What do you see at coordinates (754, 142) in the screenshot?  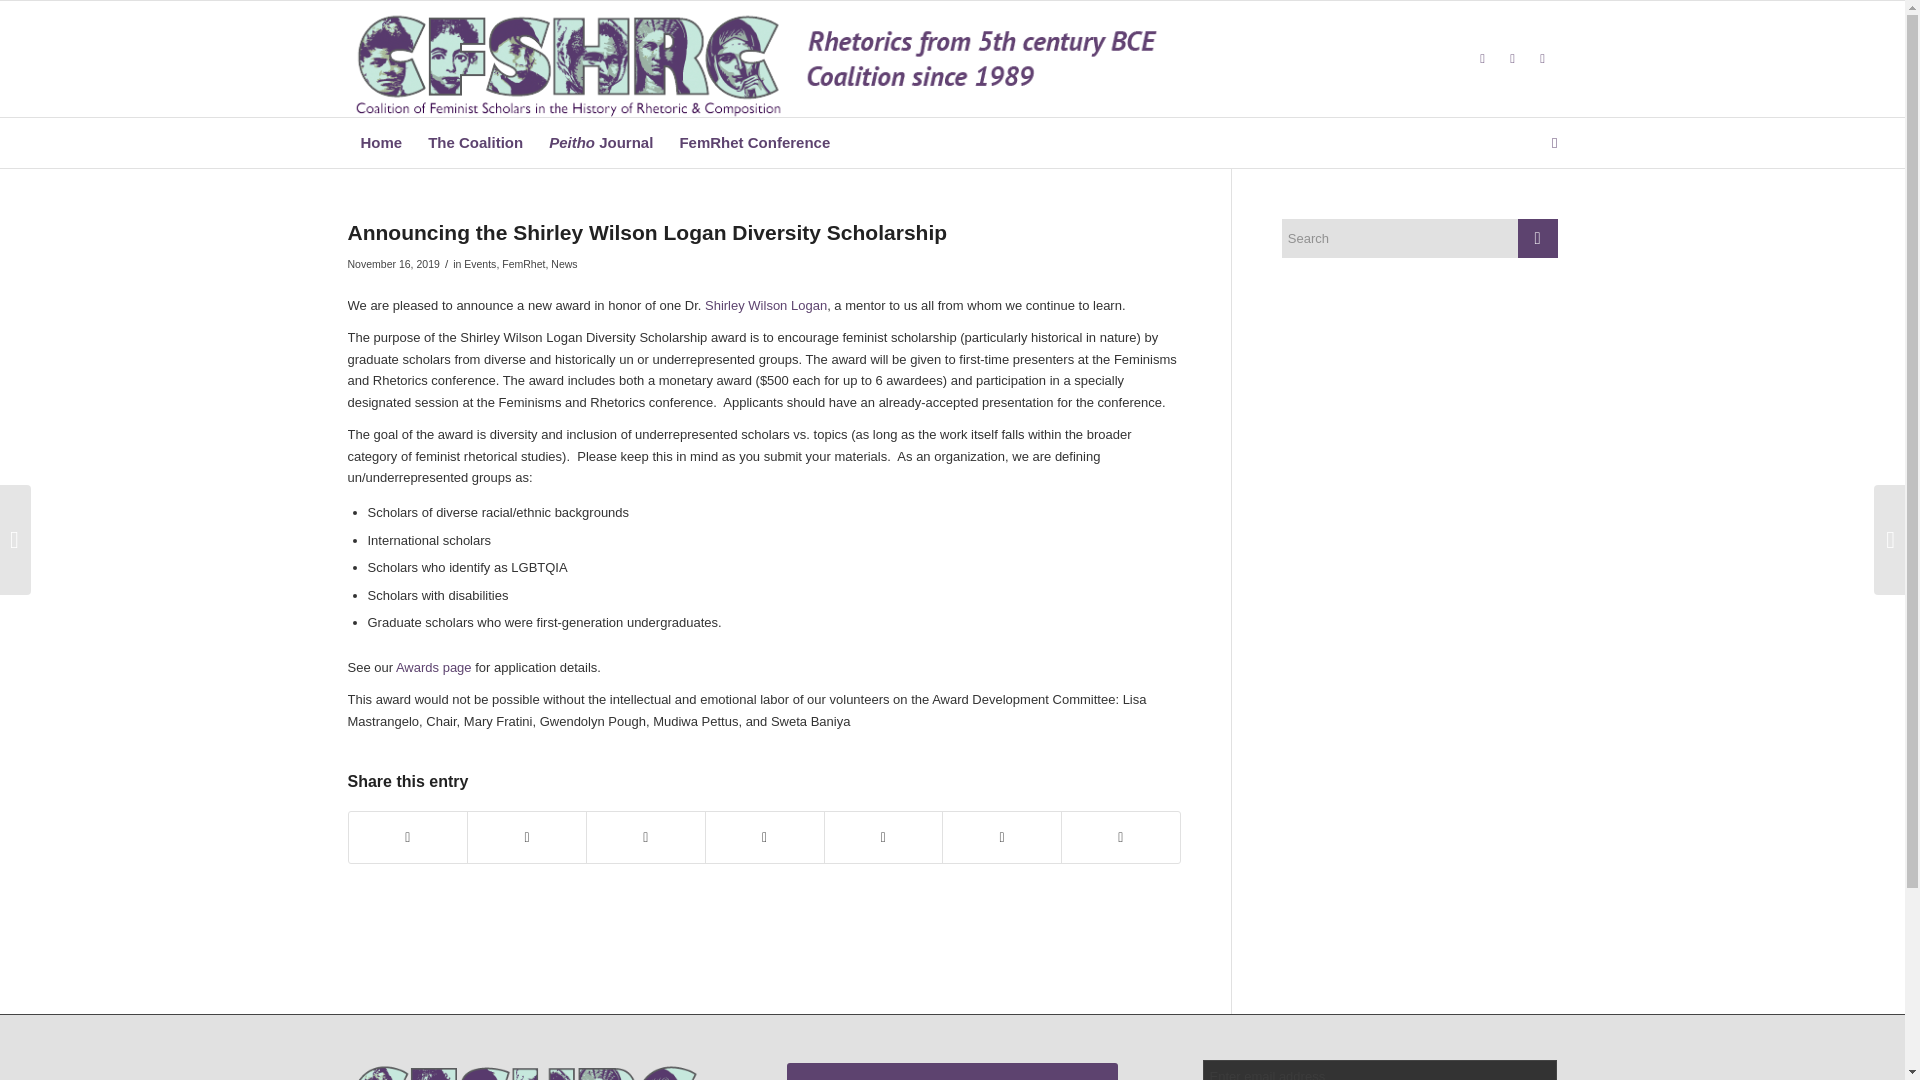 I see `FemRhet Conference` at bounding box center [754, 142].